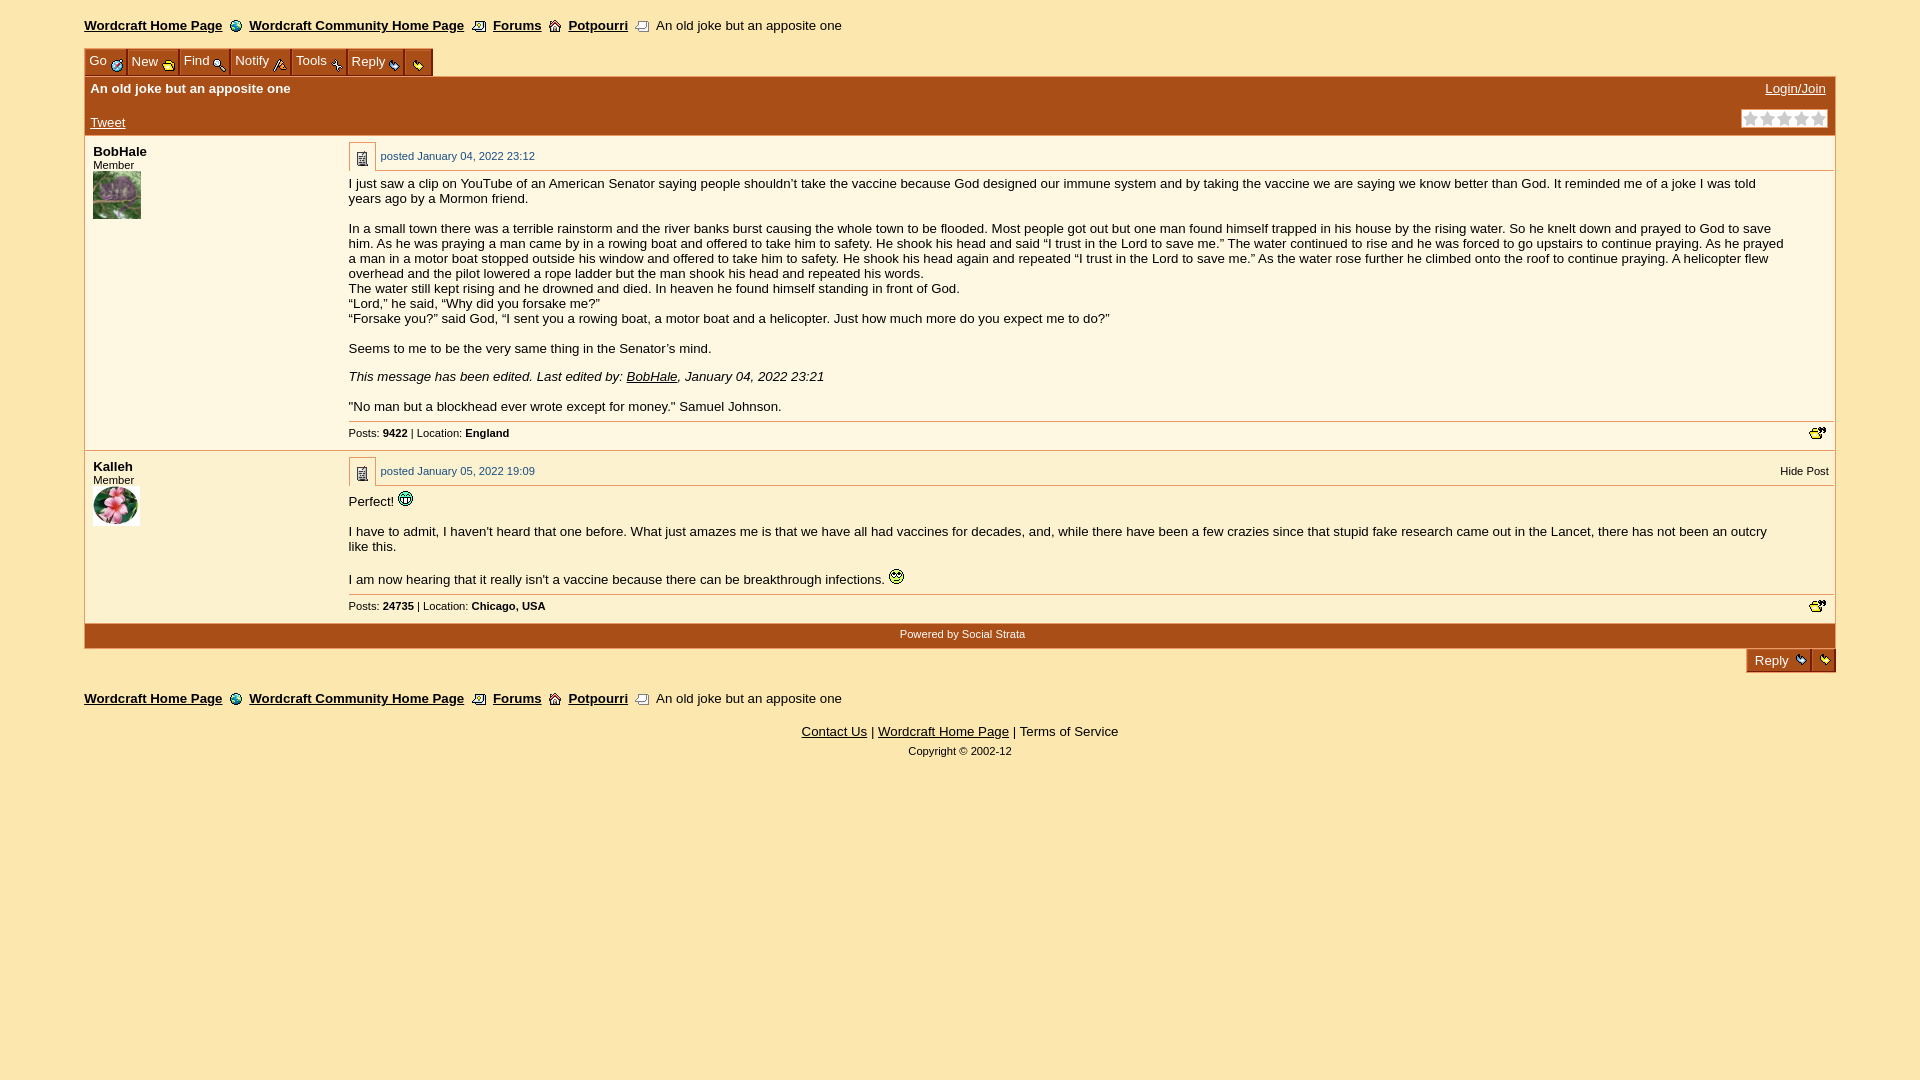 This screenshot has width=1920, height=1080. Describe the element at coordinates (598, 26) in the screenshot. I see `Potpourri` at that location.